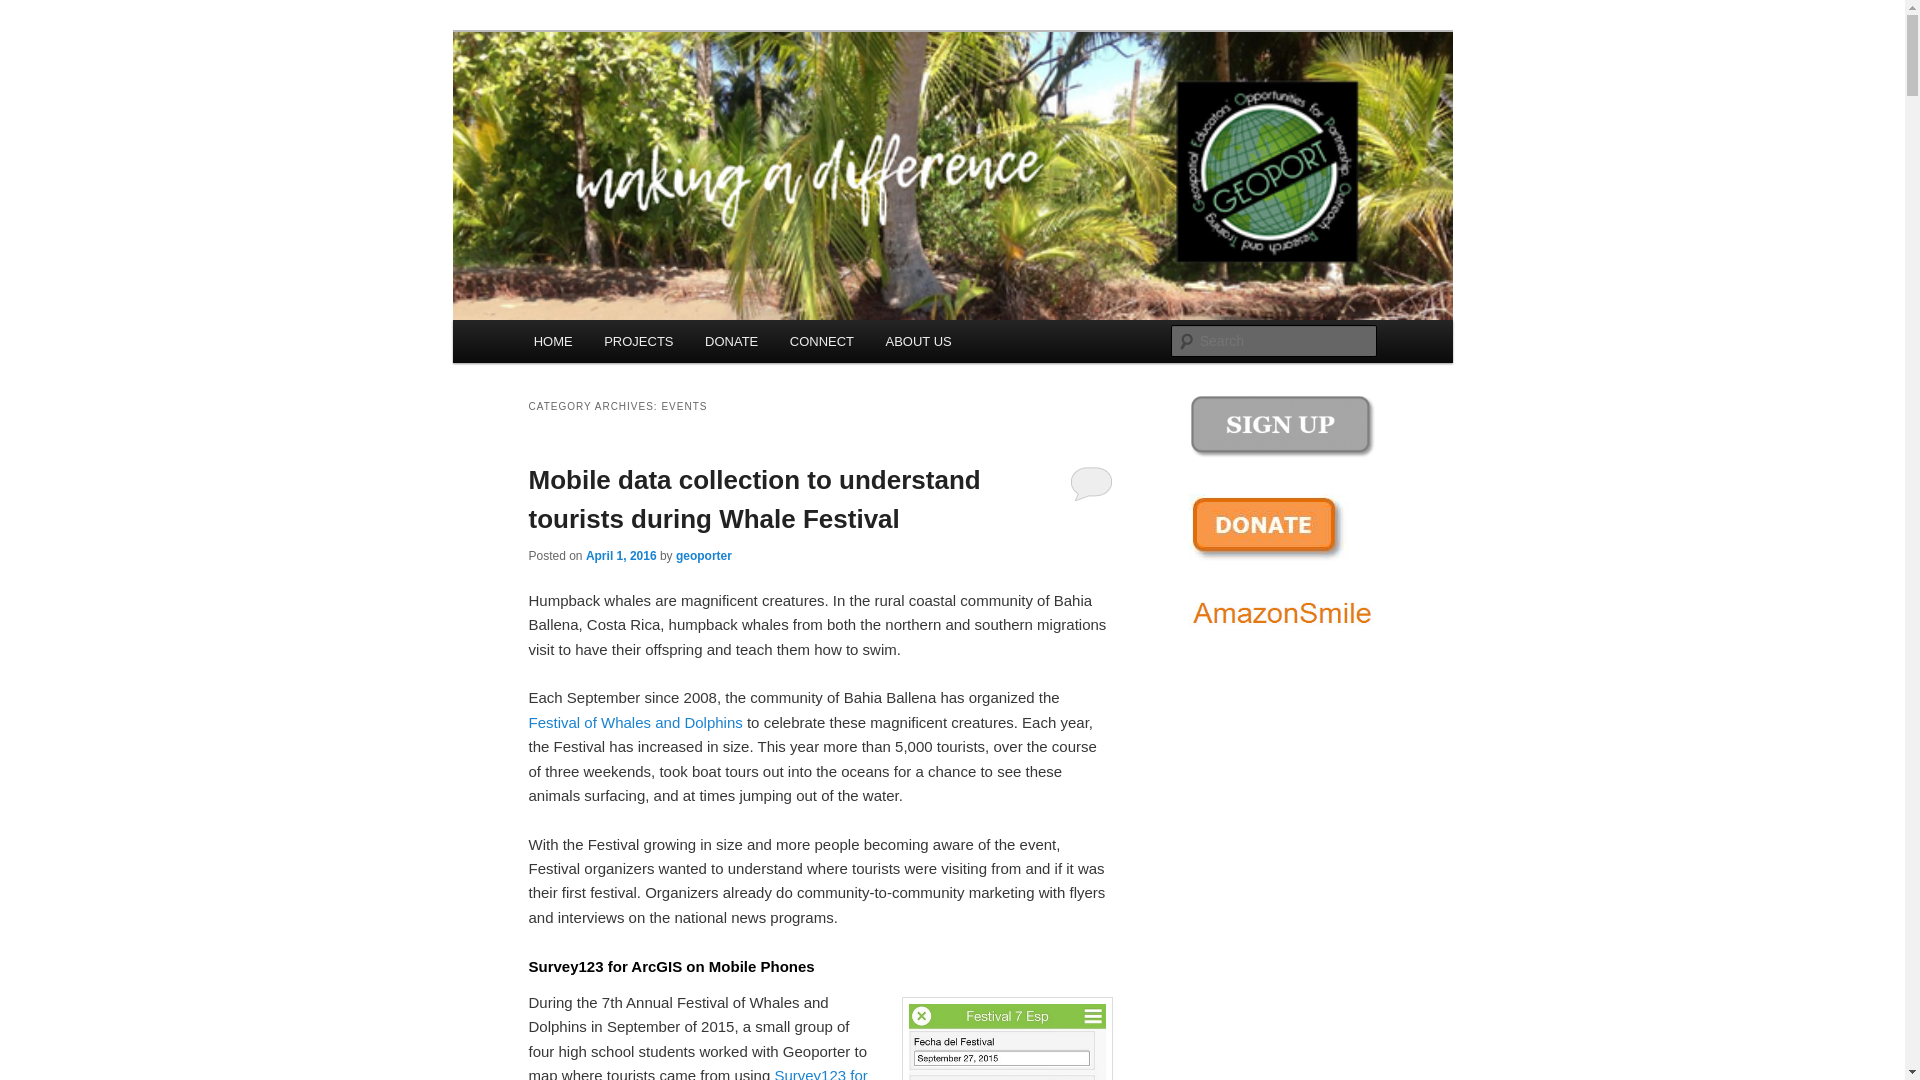 The height and width of the screenshot is (1080, 1920). Describe the element at coordinates (638, 340) in the screenshot. I see `PROJECTS` at that location.